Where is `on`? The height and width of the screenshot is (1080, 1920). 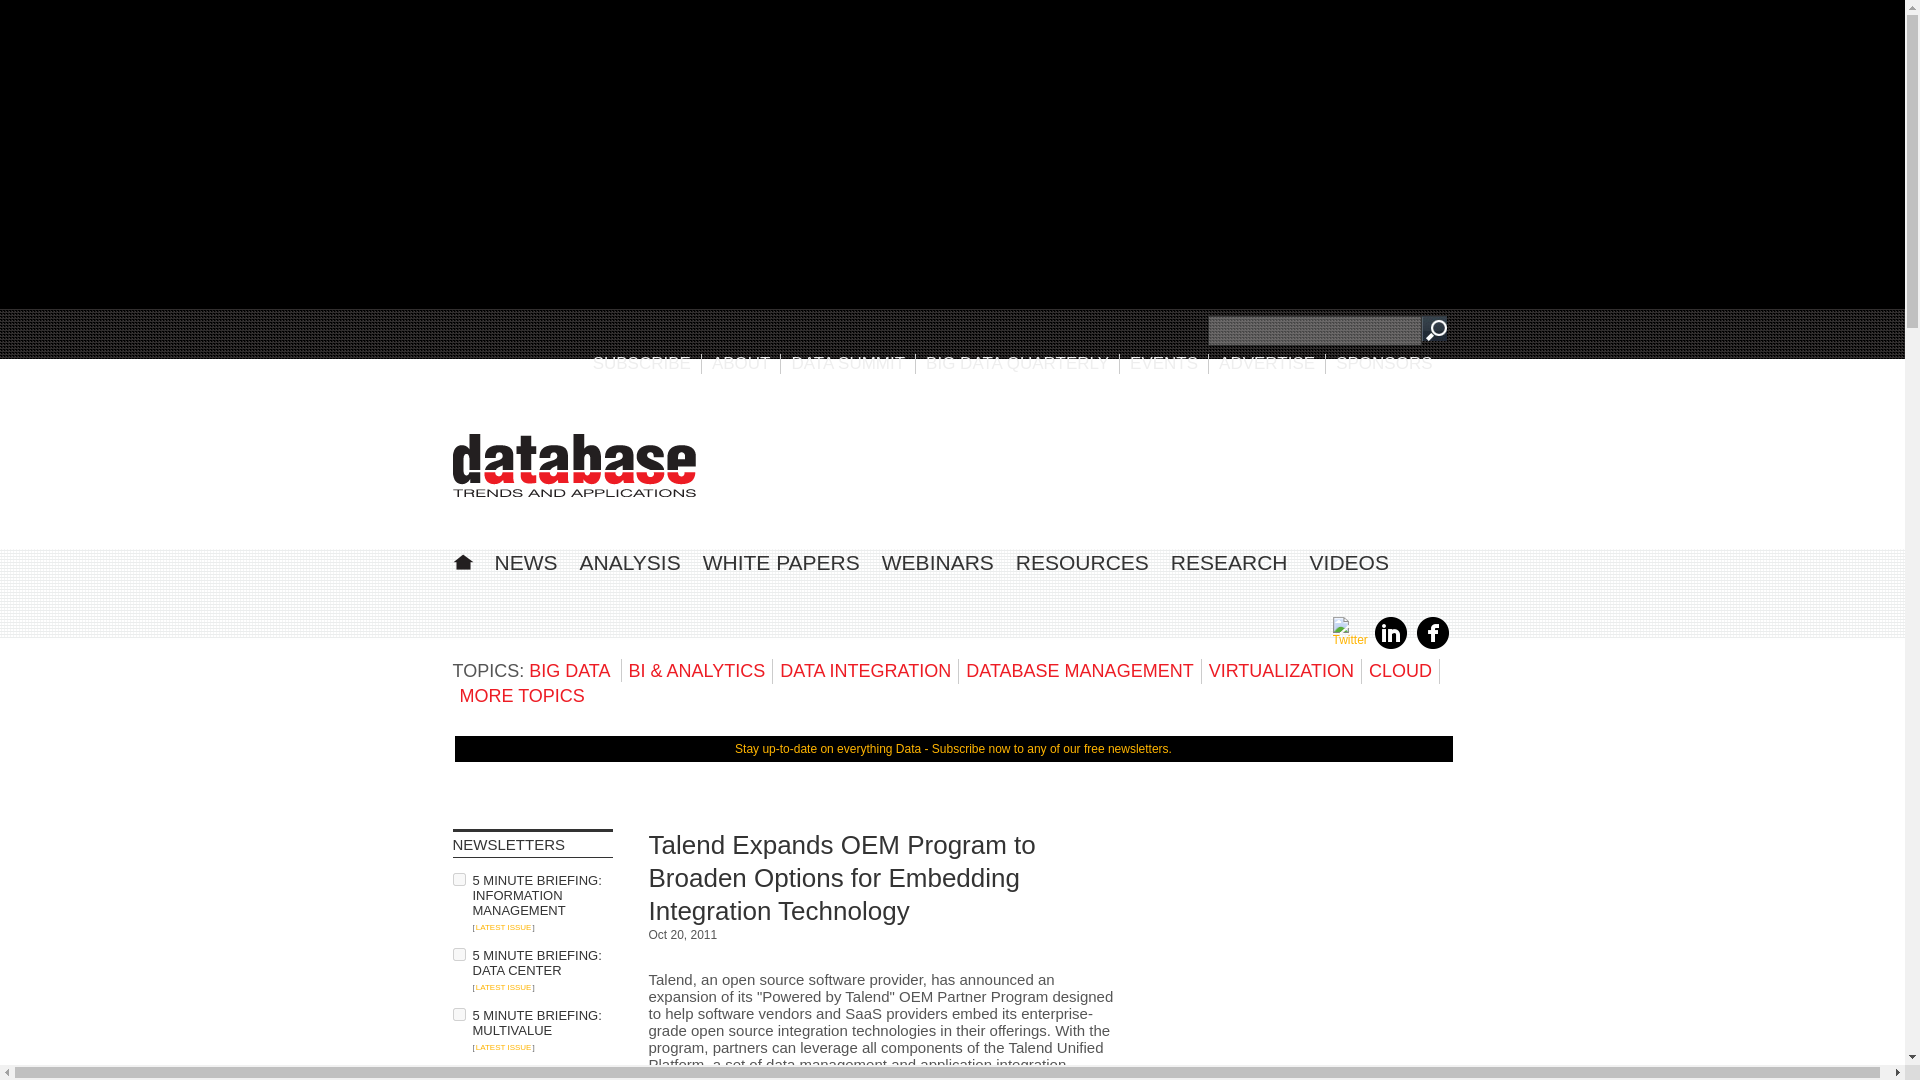 on is located at coordinates (458, 1074).